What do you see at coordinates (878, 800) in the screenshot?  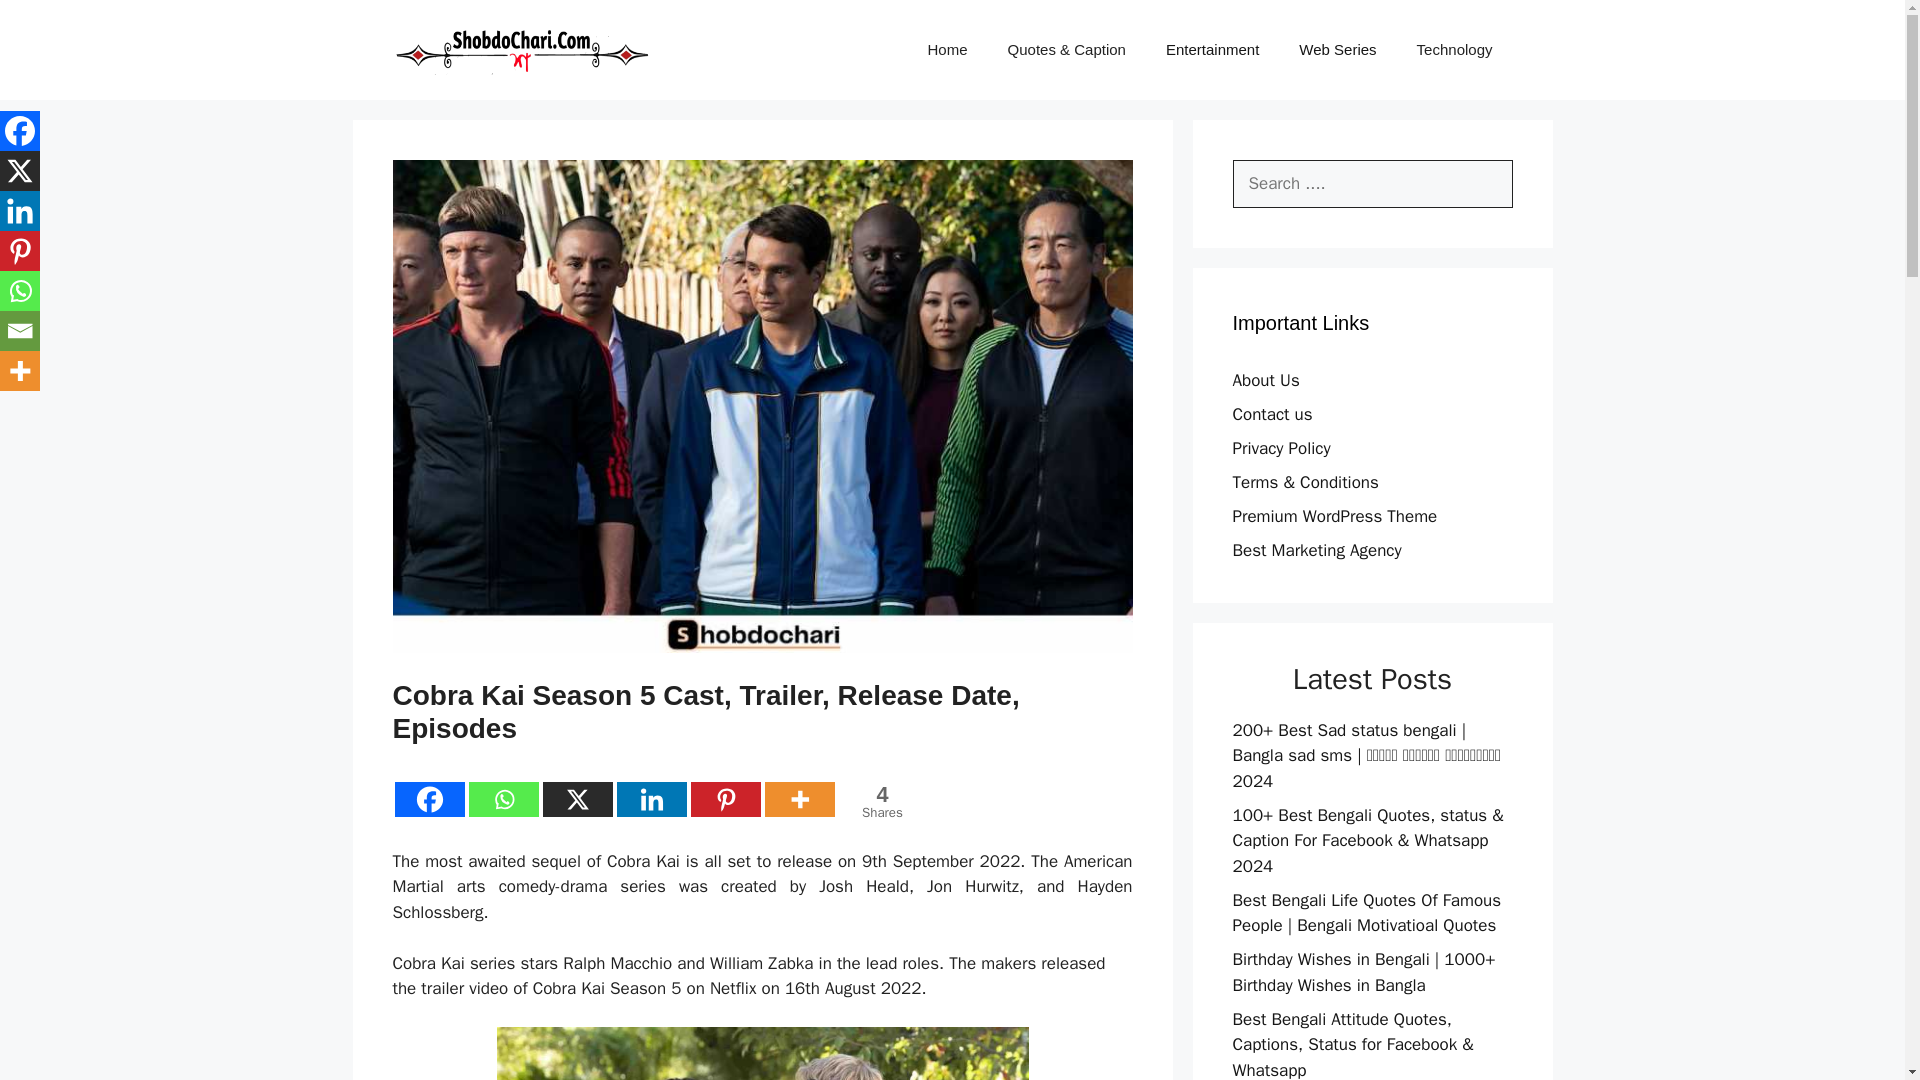 I see `Pinterest` at bounding box center [878, 800].